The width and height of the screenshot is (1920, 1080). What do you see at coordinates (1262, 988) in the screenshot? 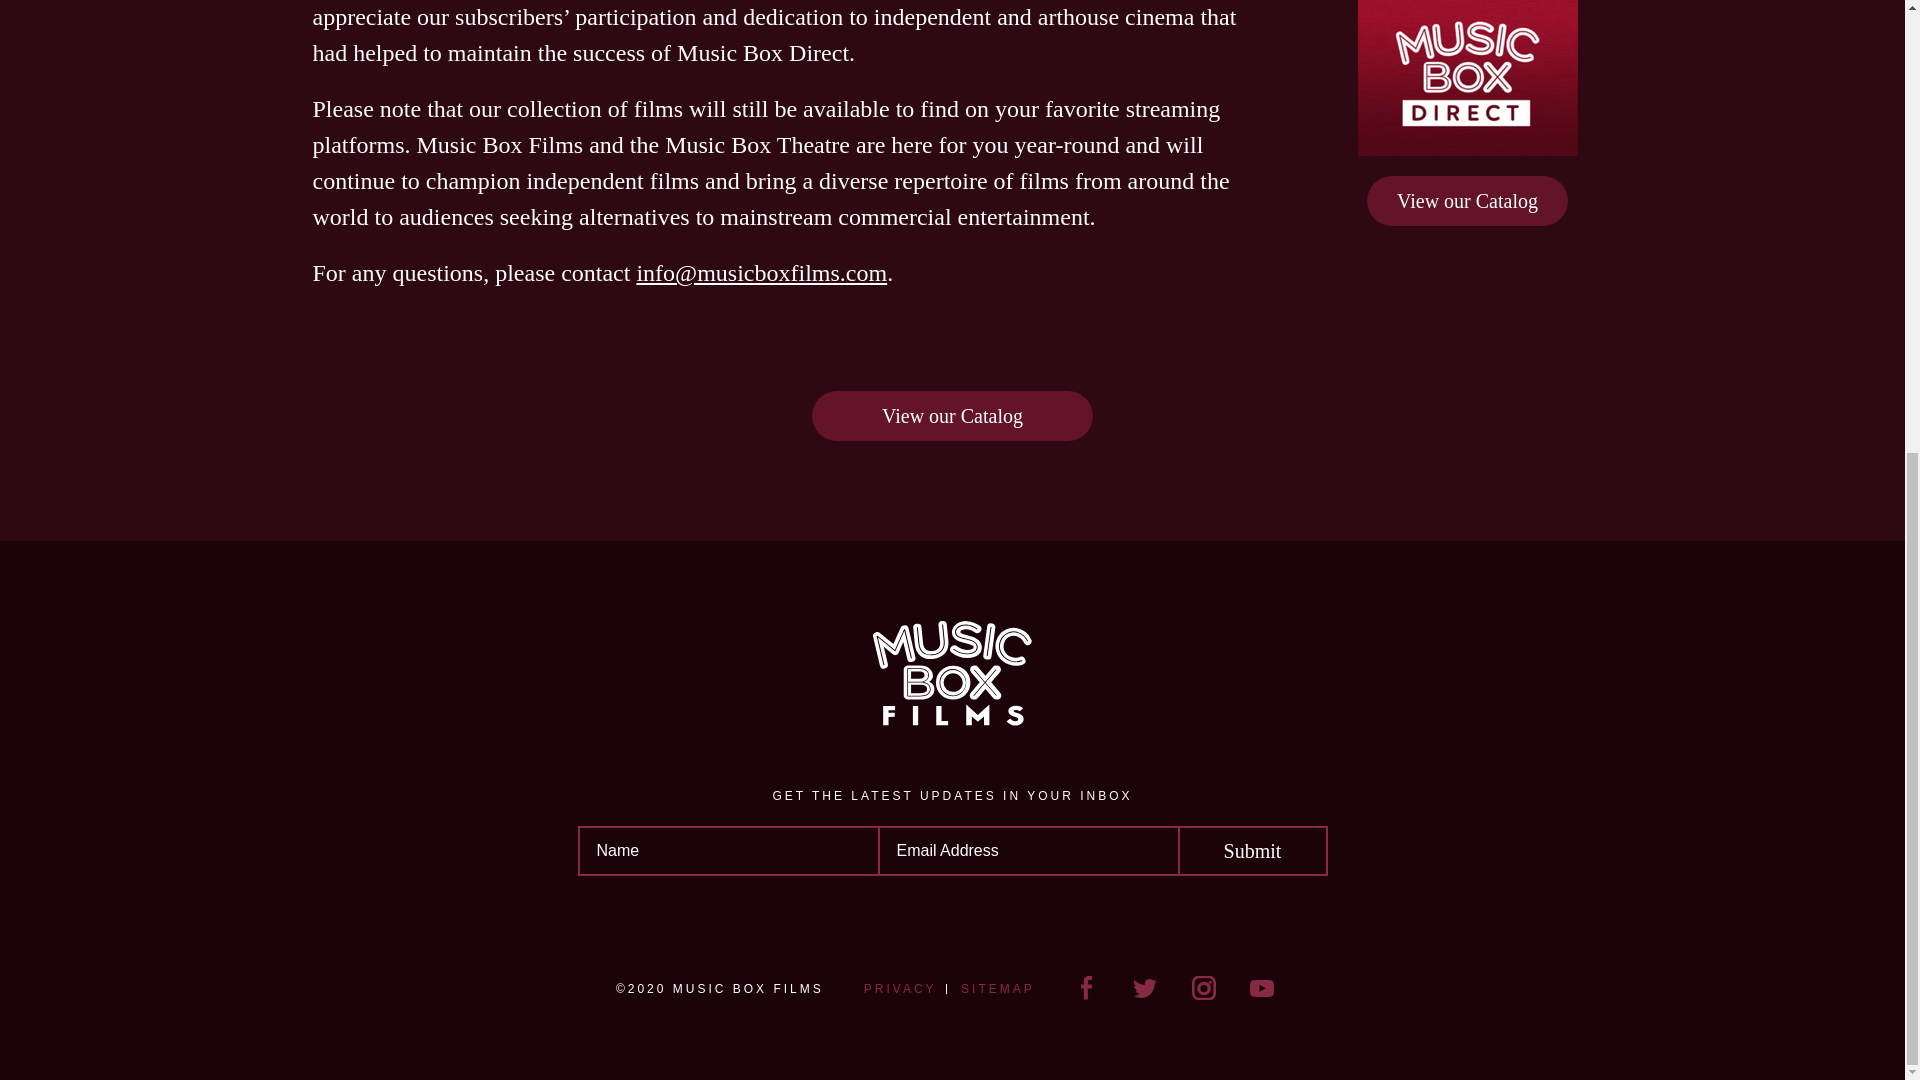
I see `Youtube` at bounding box center [1262, 988].